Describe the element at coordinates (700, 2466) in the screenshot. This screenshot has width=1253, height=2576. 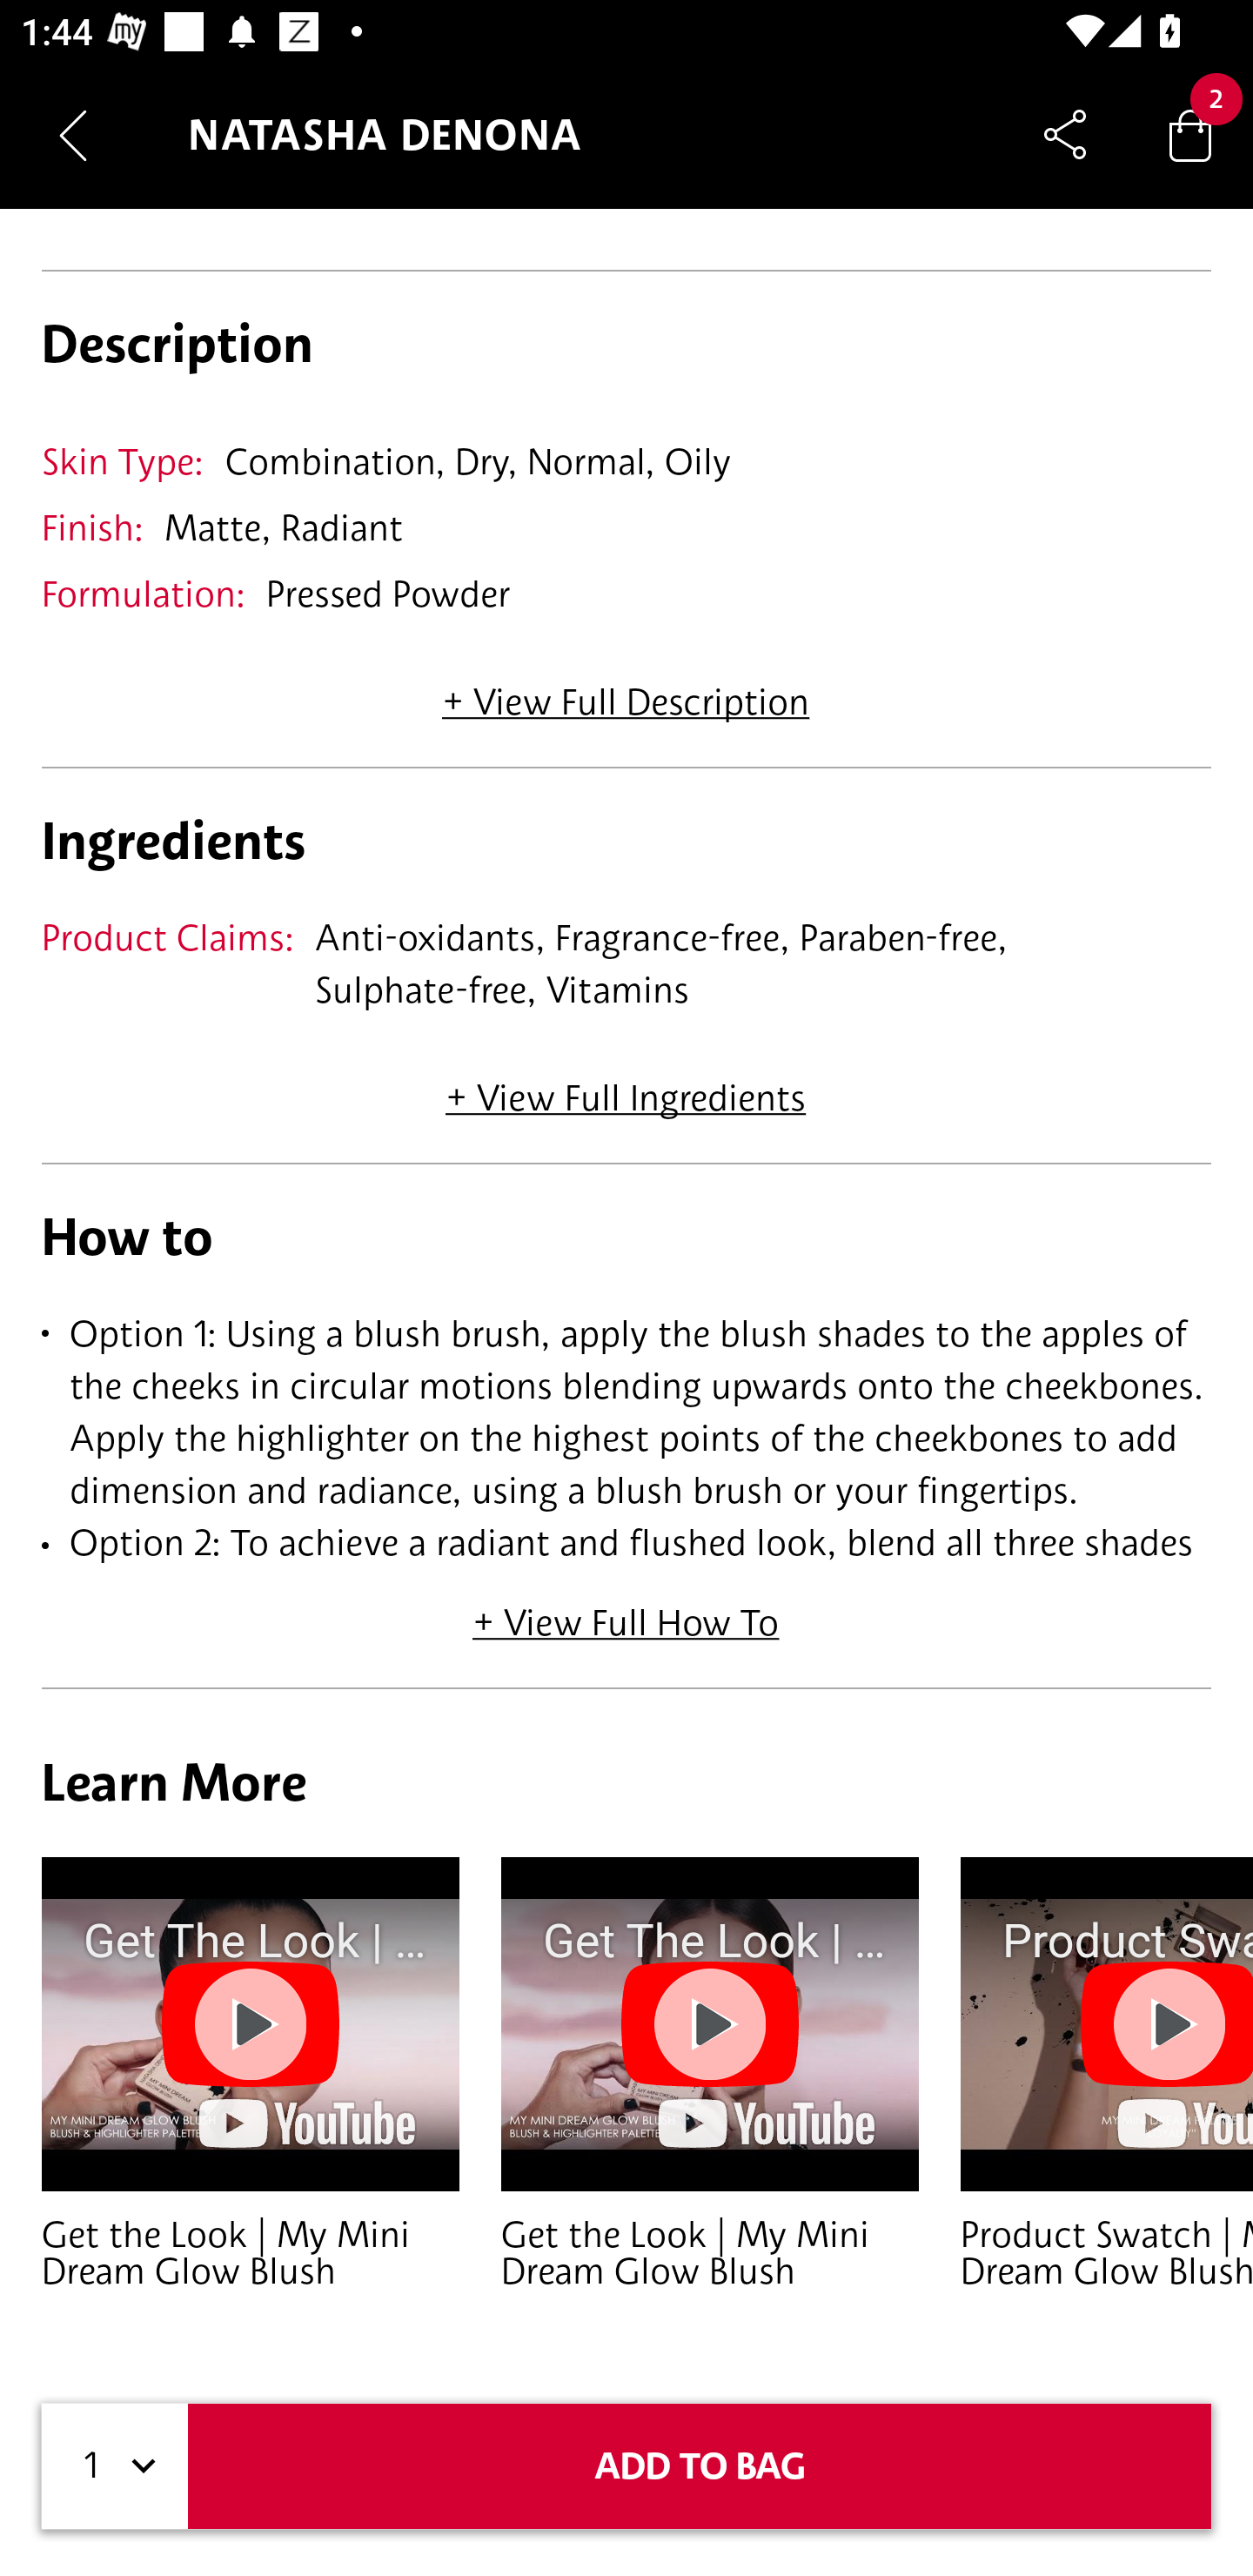
I see `ADD TO BAG` at that location.